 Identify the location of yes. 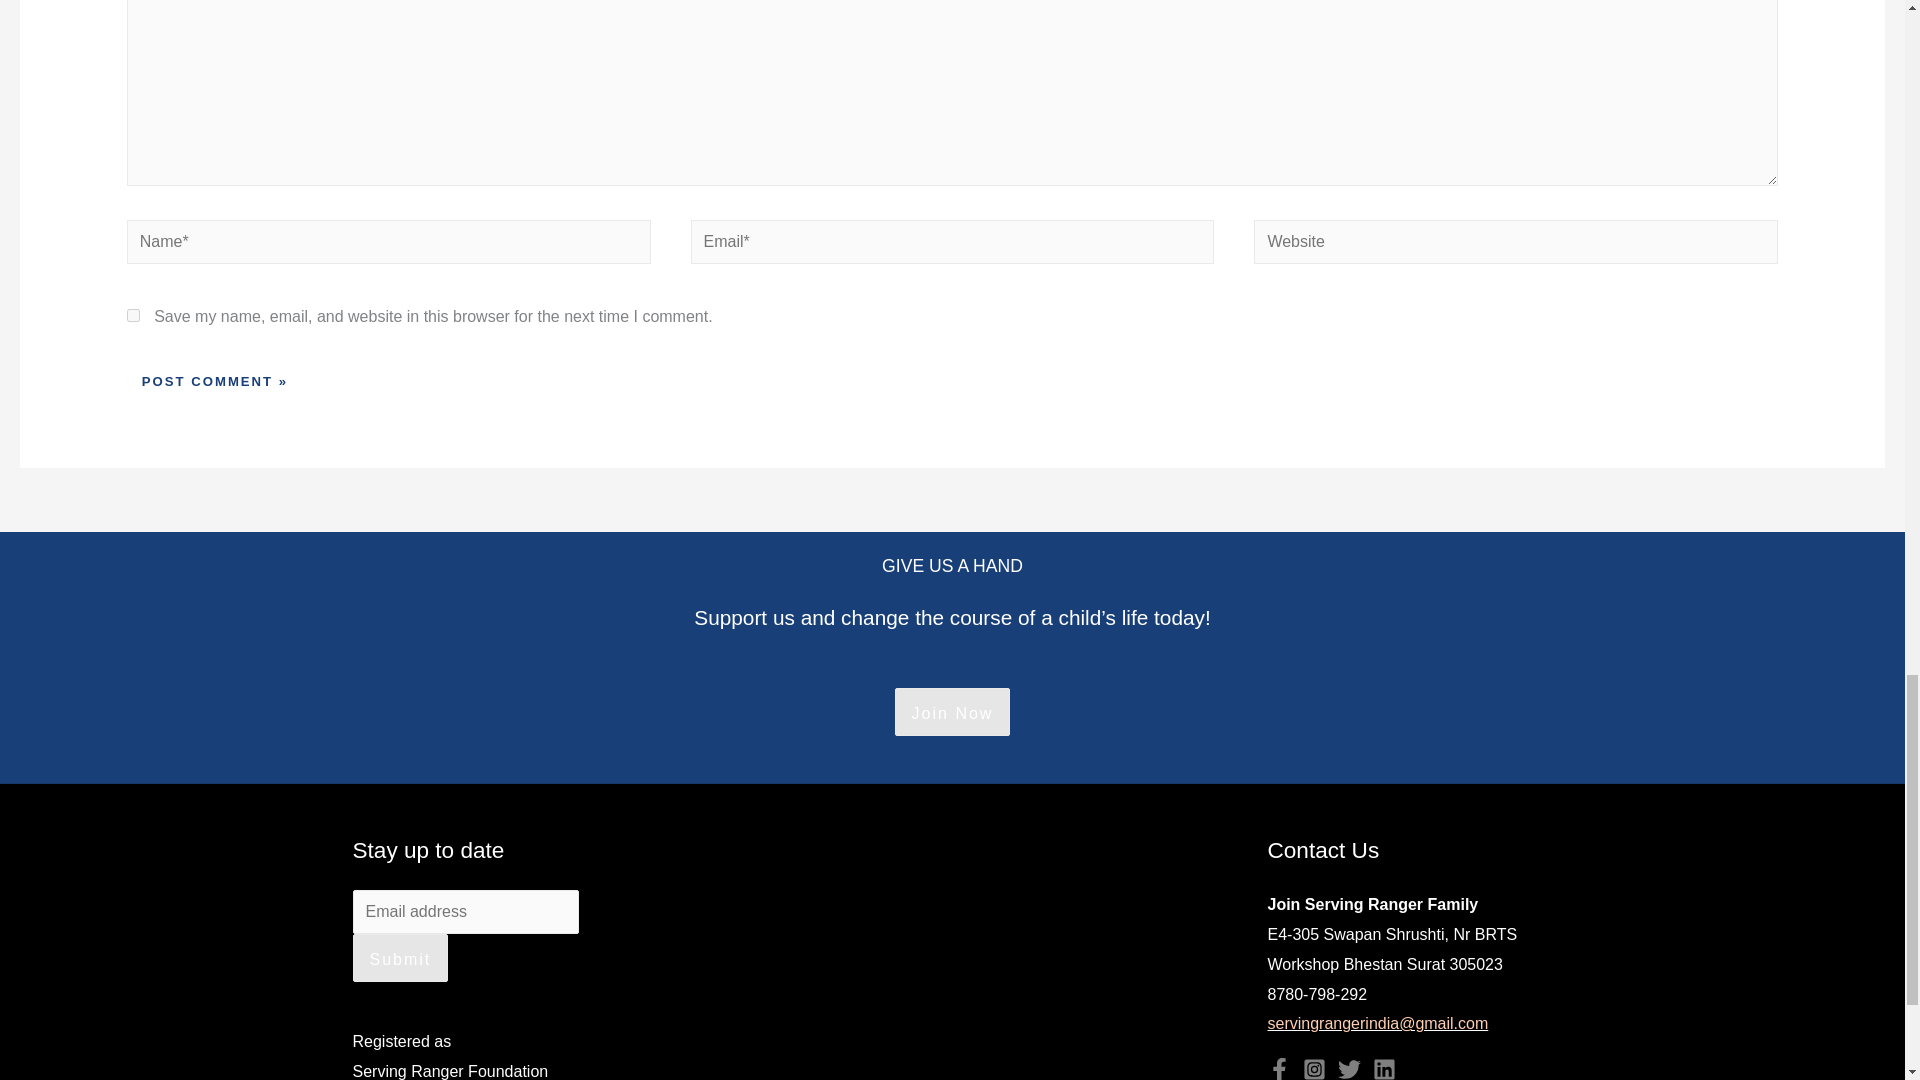
(133, 314).